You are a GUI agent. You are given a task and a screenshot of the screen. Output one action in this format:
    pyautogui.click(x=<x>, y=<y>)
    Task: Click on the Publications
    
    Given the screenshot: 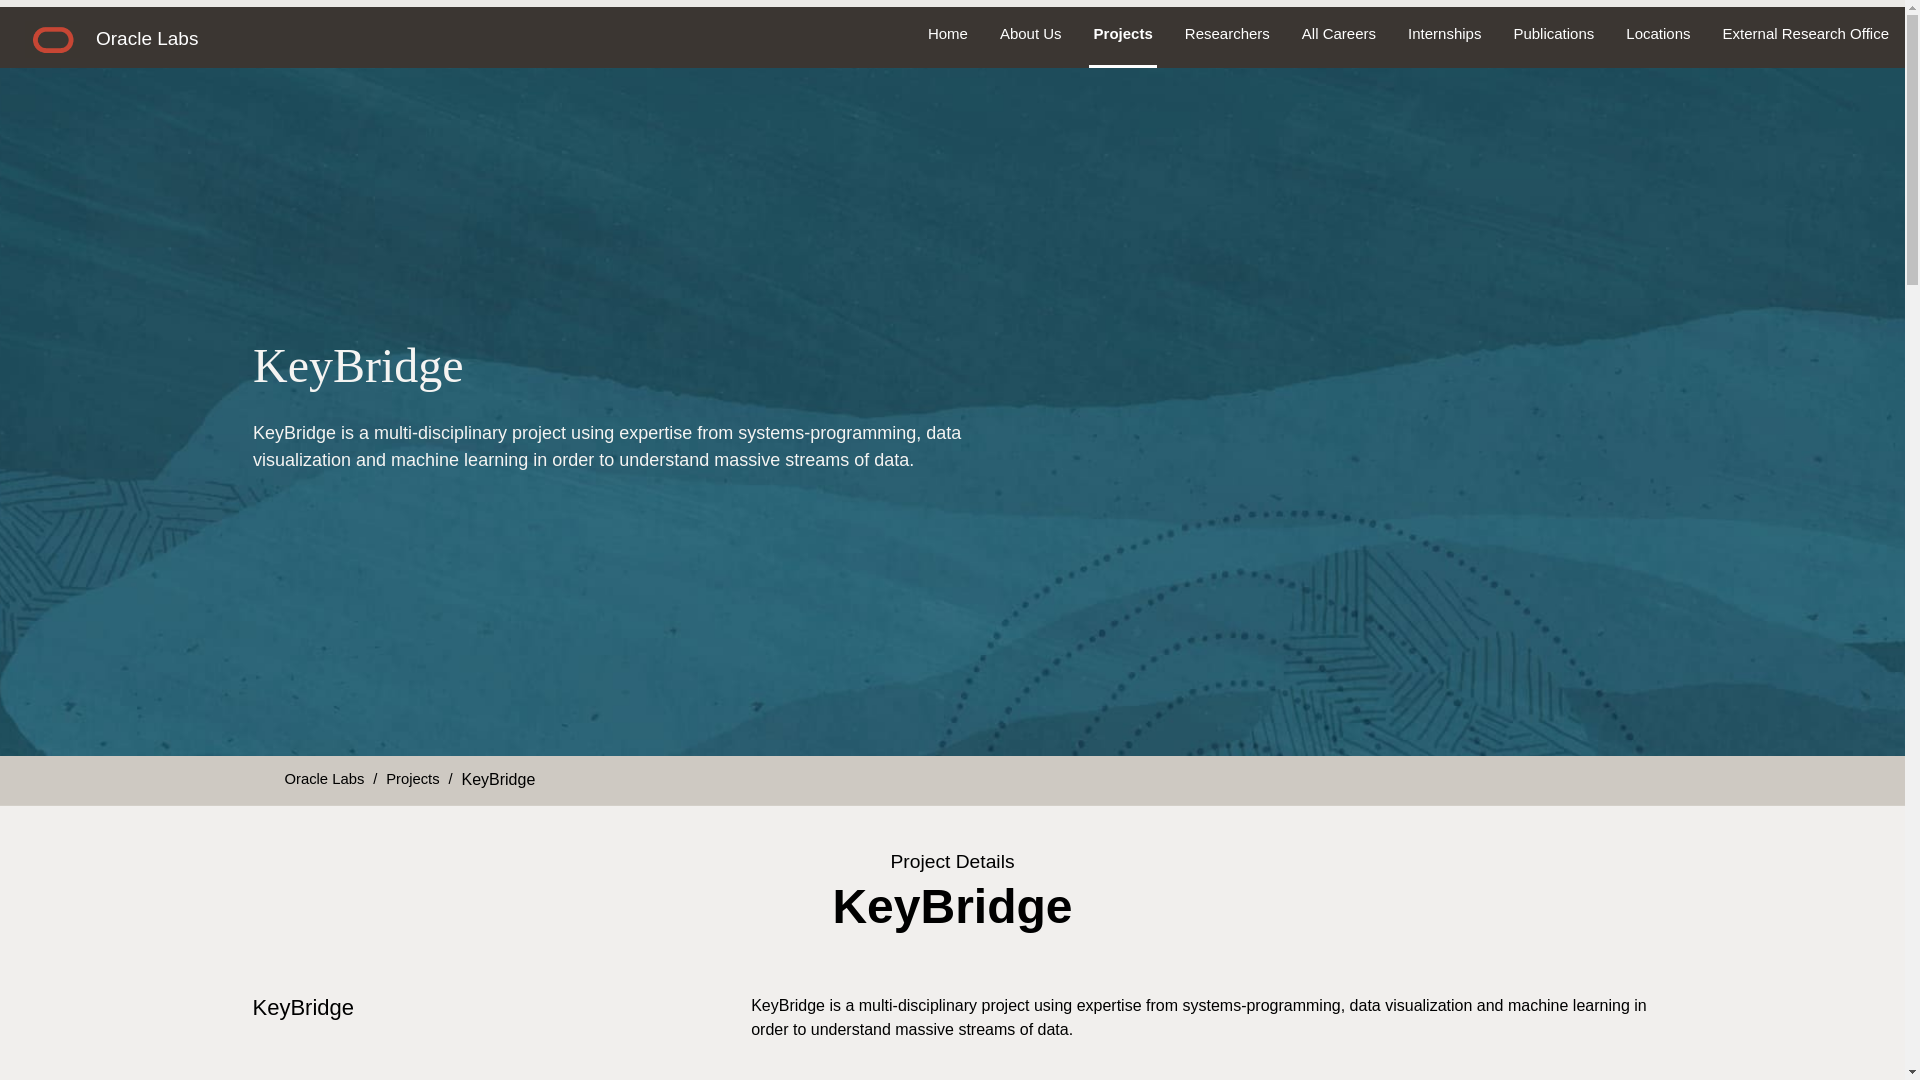 What is the action you would take?
    pyautogui.click(x=1554, y=34)
    